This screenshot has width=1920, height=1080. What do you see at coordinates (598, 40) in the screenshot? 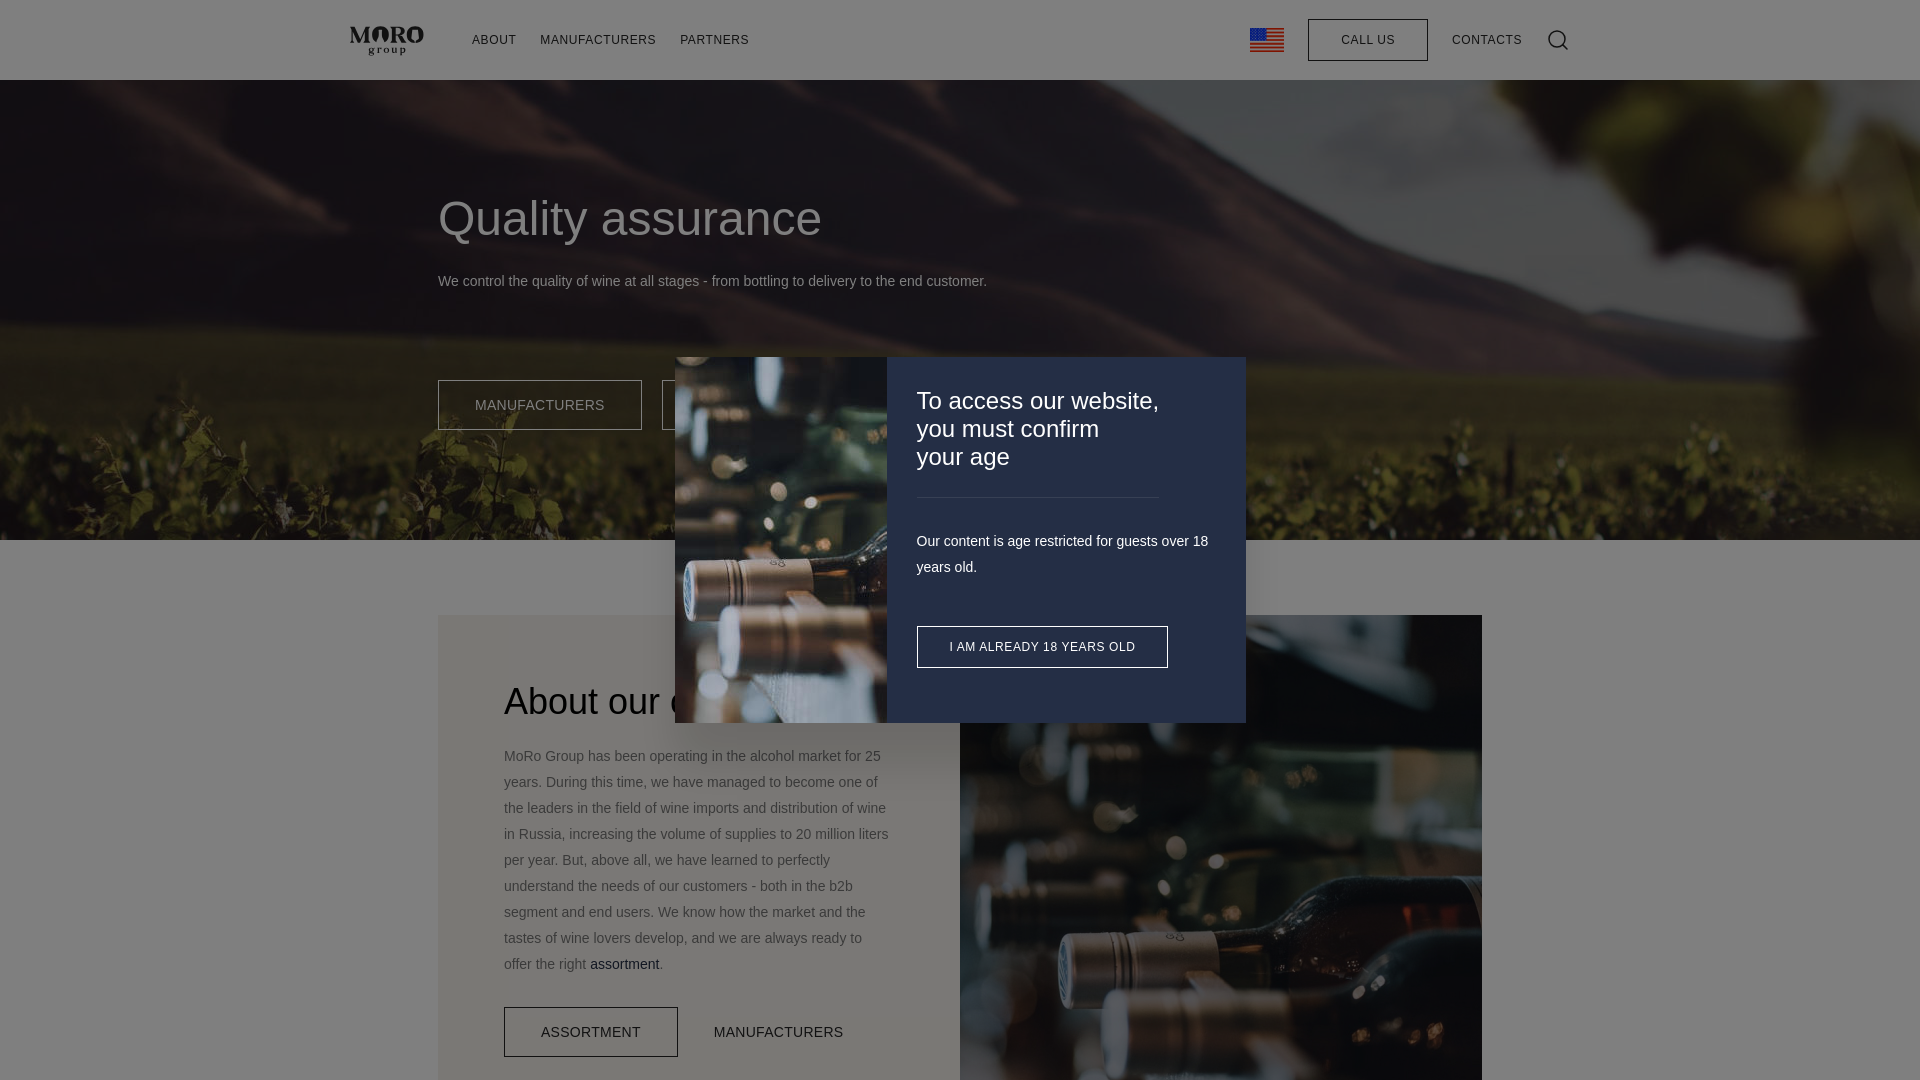
I see `MANUFACTURERS` at bounding box center [598, 40].